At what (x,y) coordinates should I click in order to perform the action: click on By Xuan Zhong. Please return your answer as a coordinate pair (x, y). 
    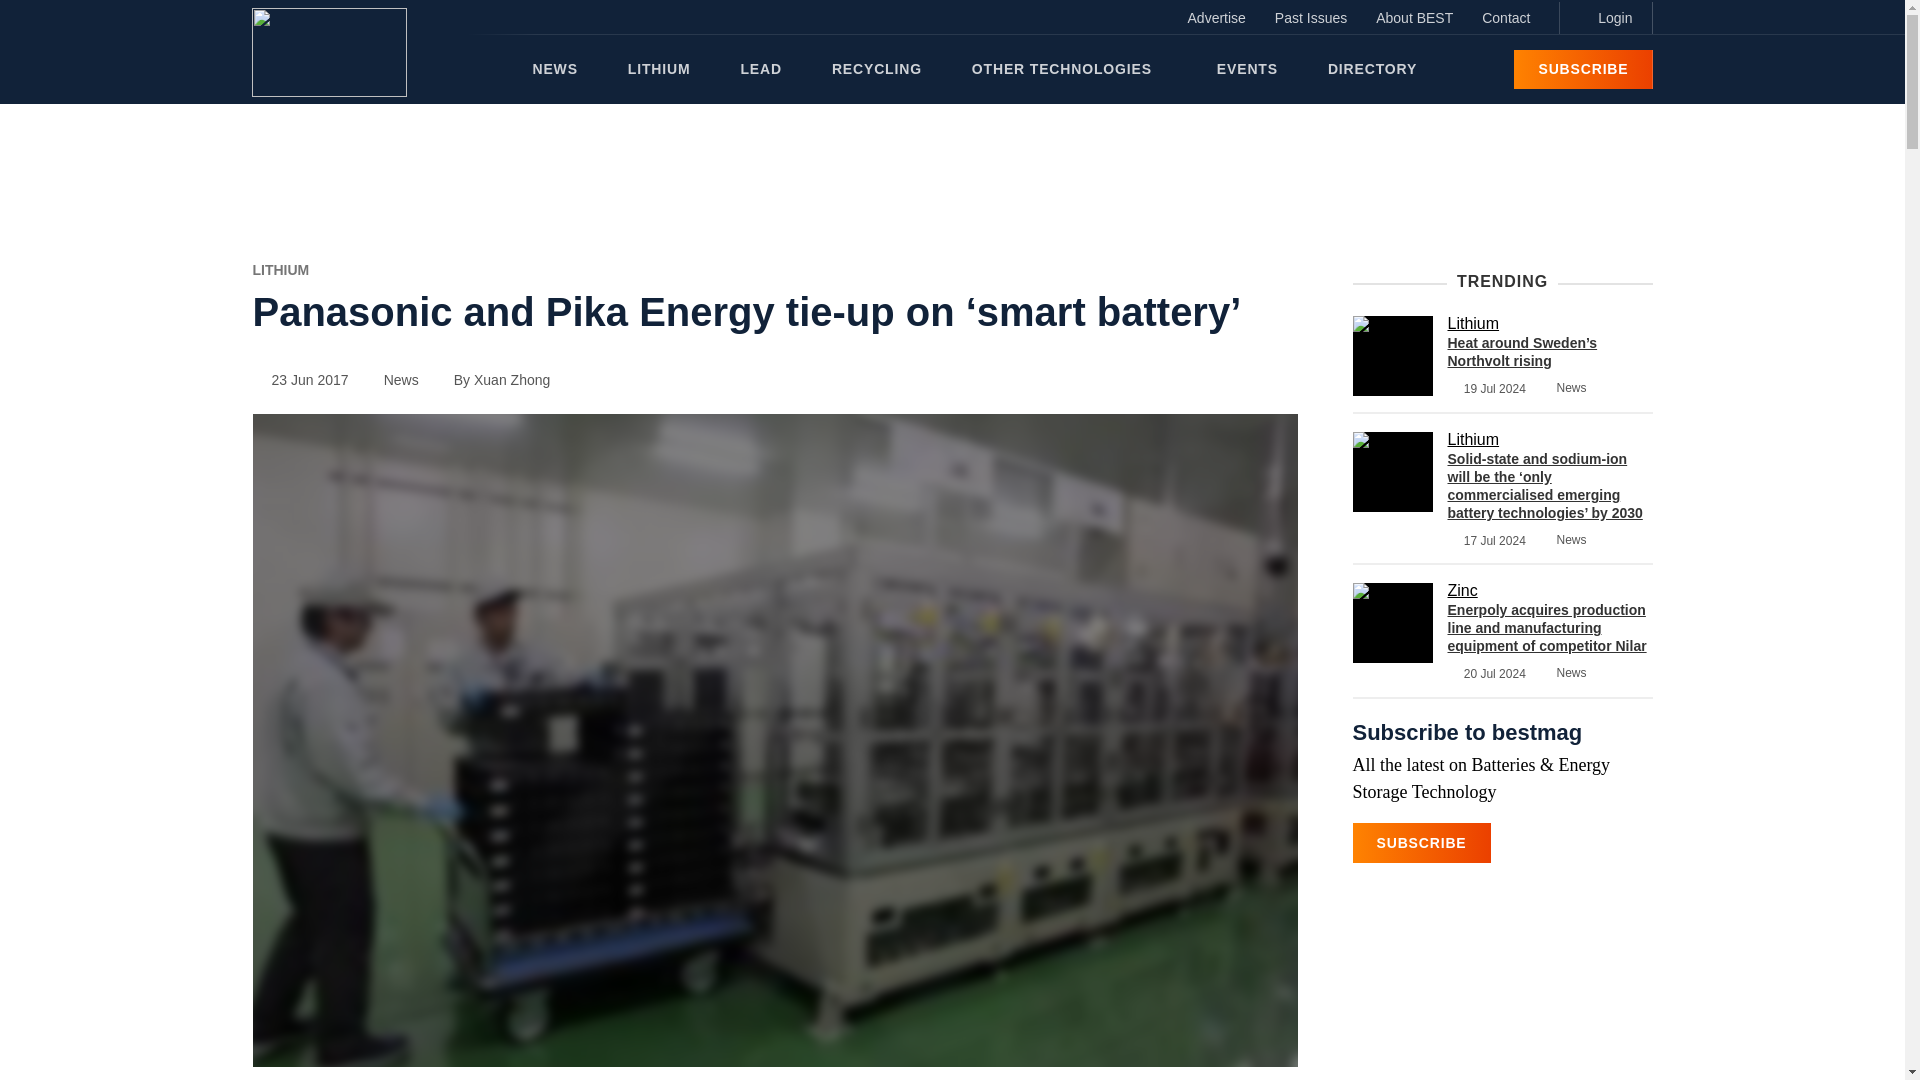
    Looking at the image, I should click on (493, 379).